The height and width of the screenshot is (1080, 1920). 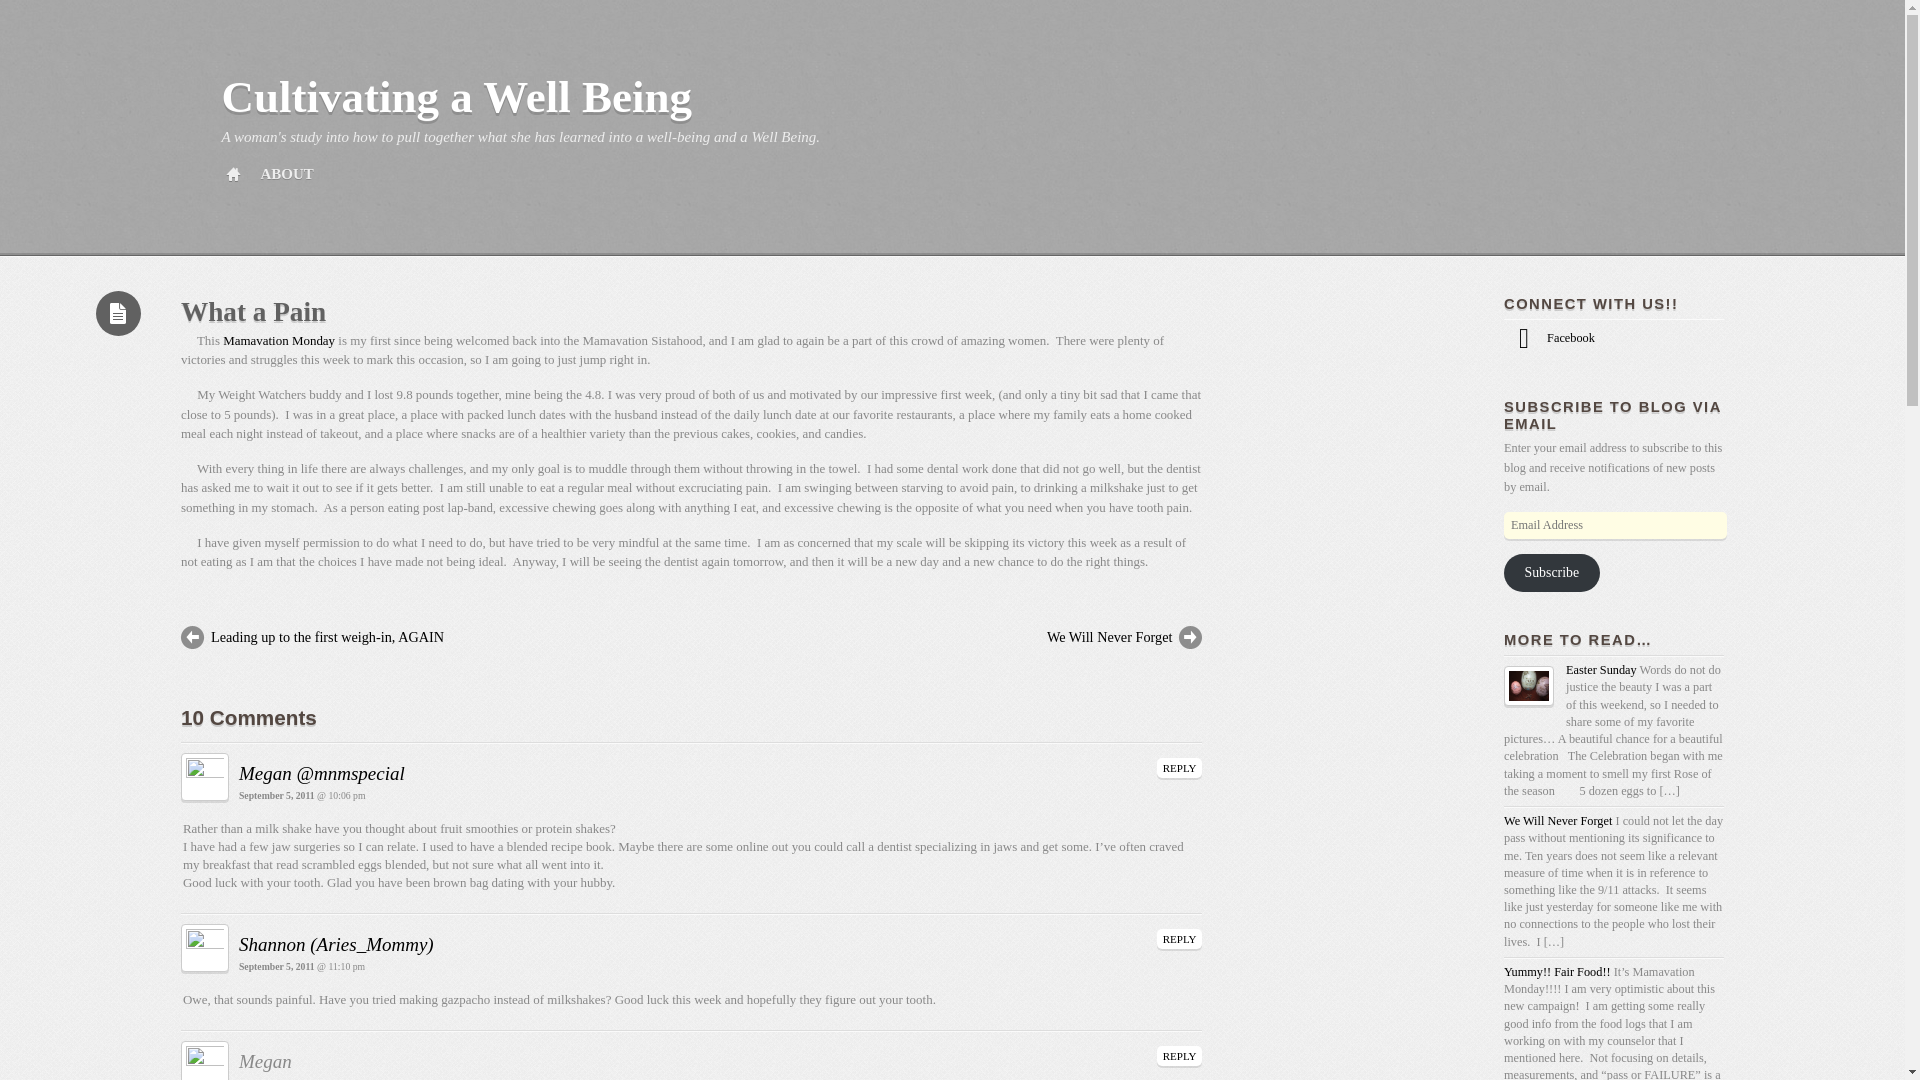 I want to click on Easter Sunday, so click(x=1602, y=670).